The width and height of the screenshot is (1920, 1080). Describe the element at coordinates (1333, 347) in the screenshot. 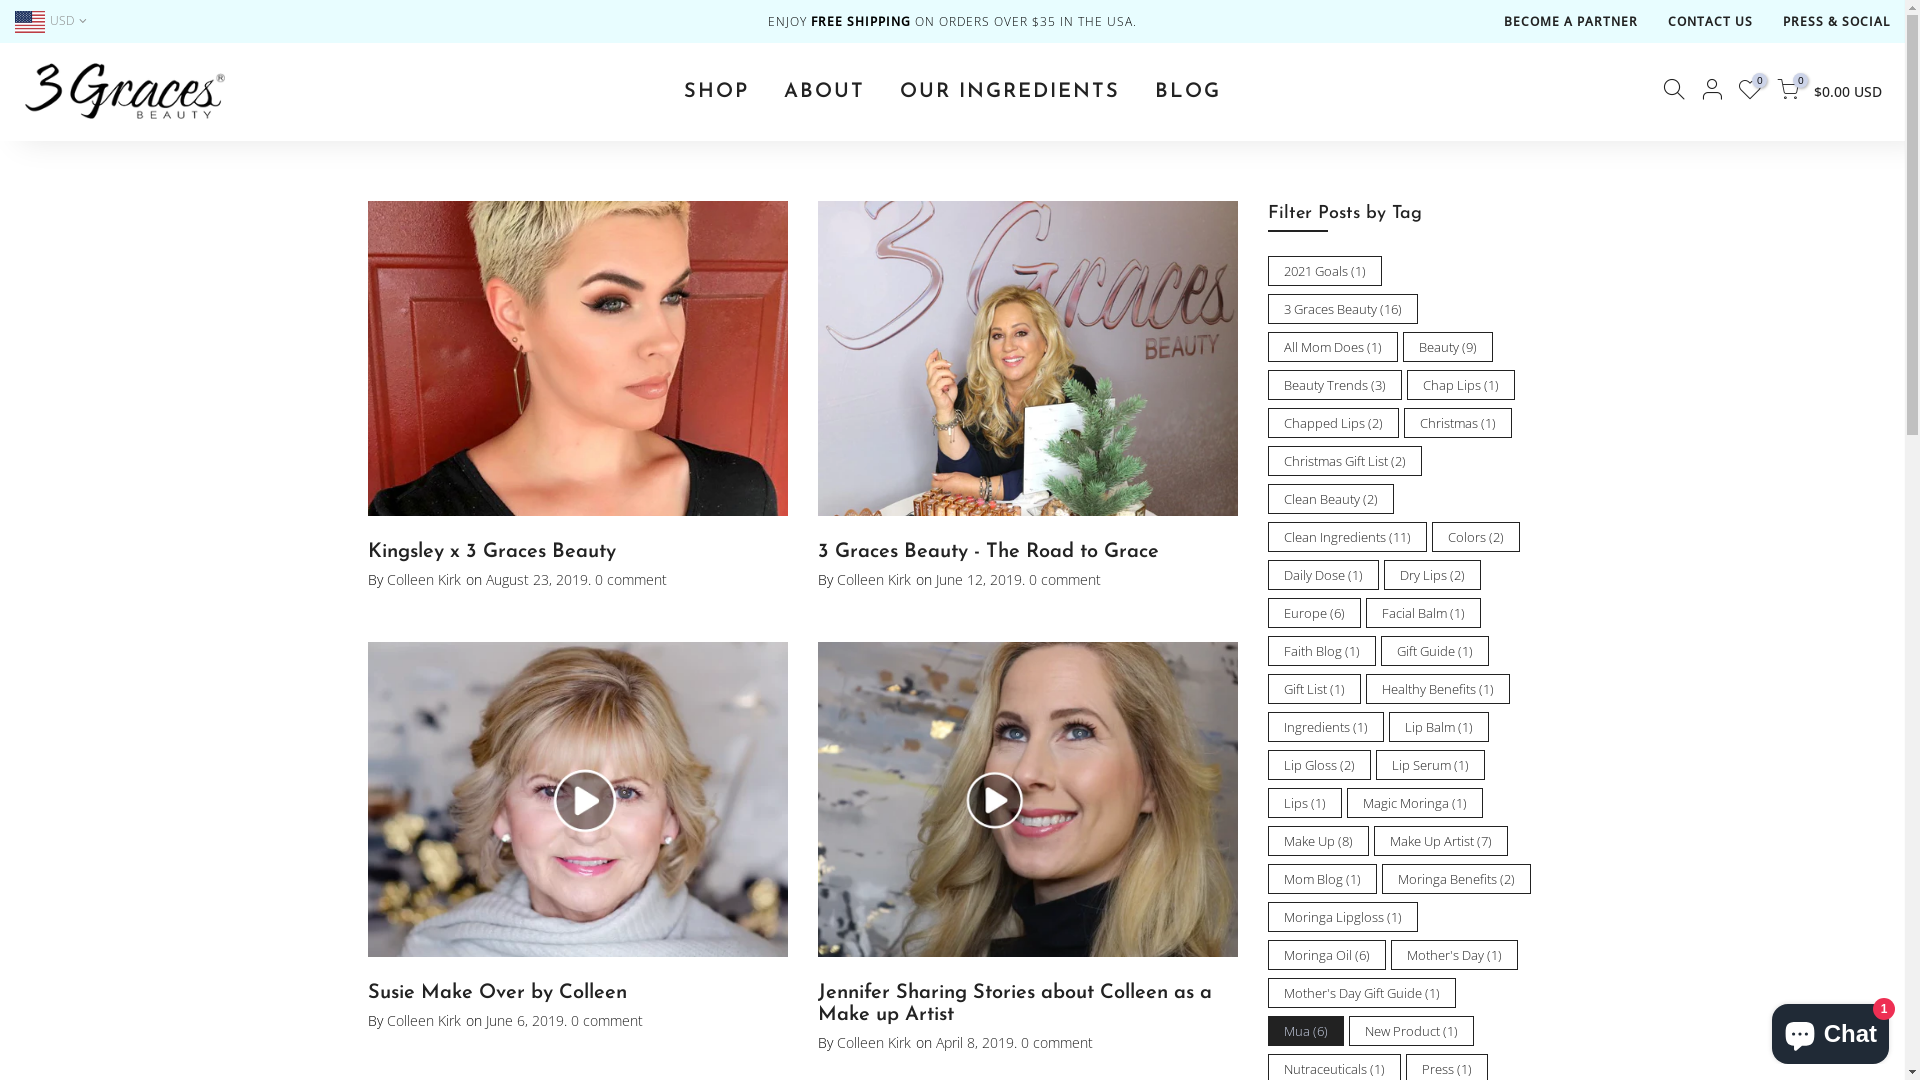

I see `All Mom Does (1)` at that location.